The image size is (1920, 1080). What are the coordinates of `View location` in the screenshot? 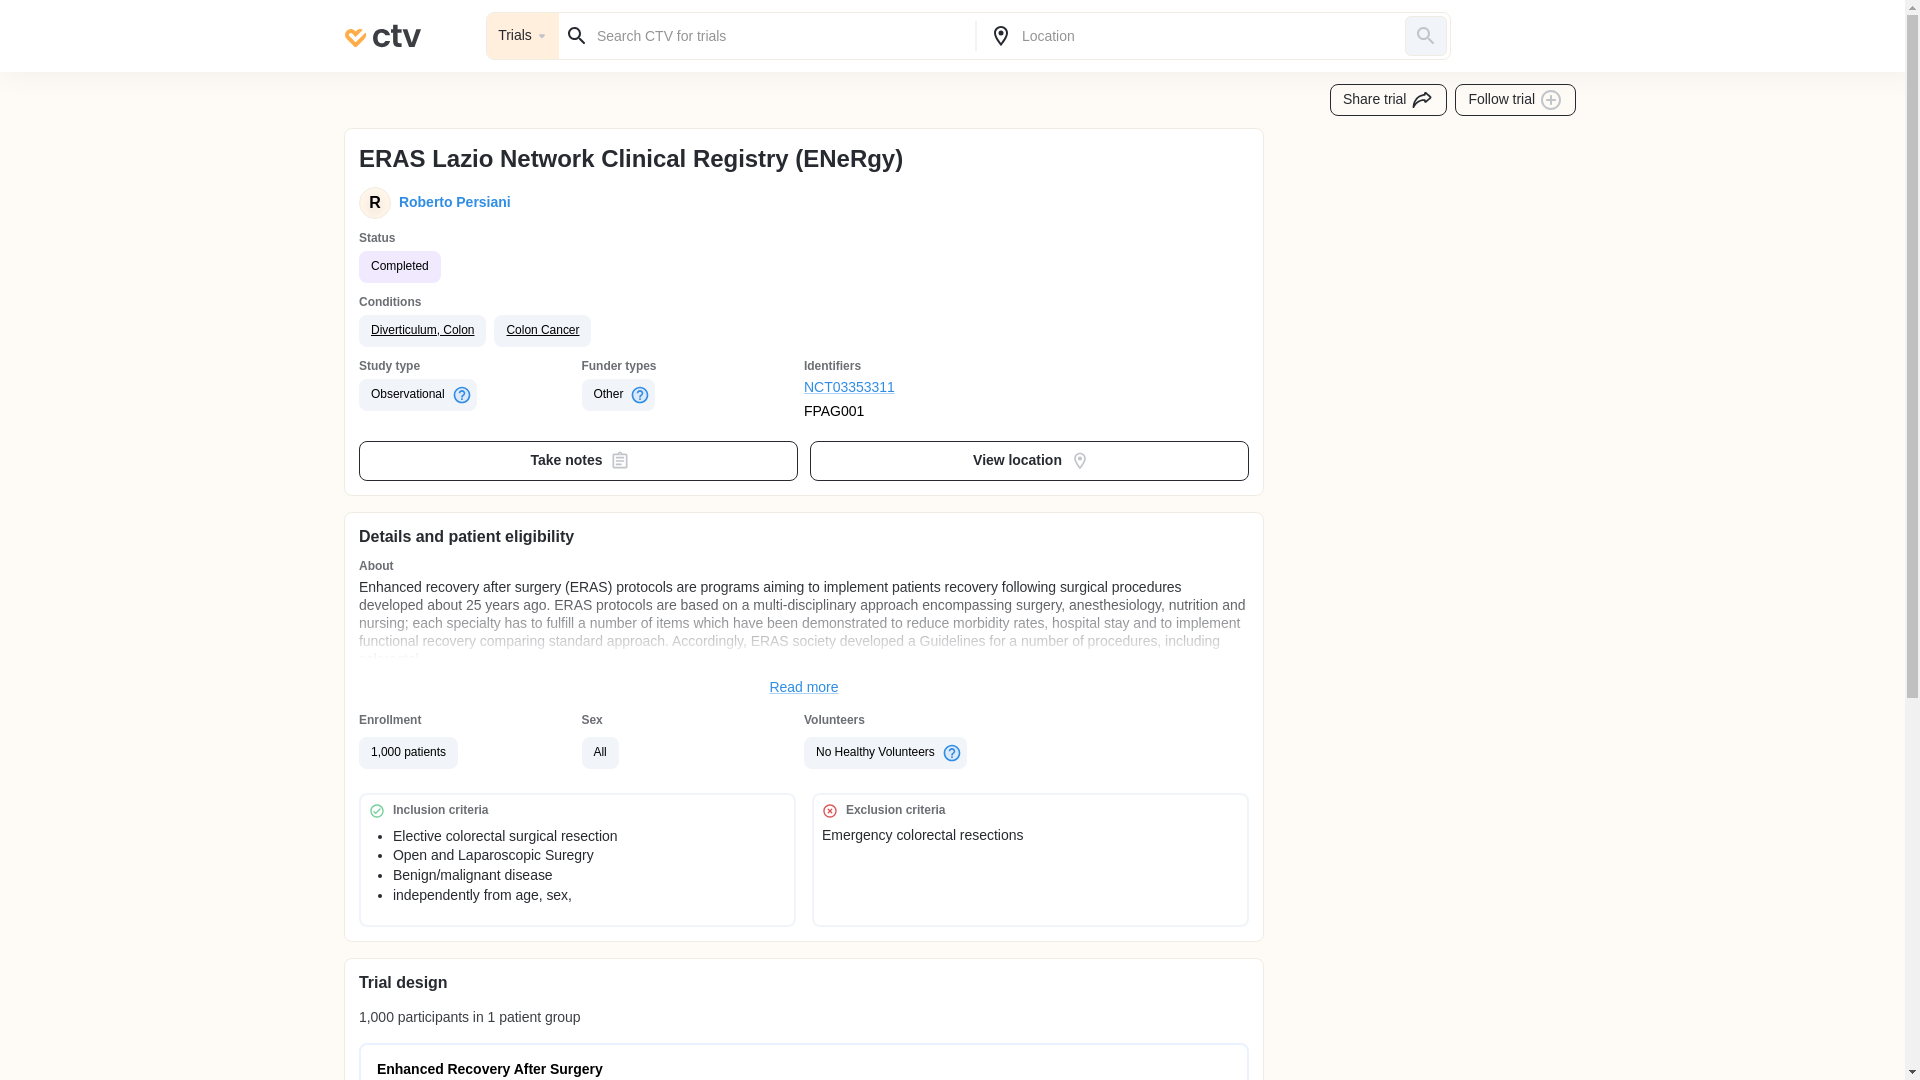 It's located at (1030, 460).